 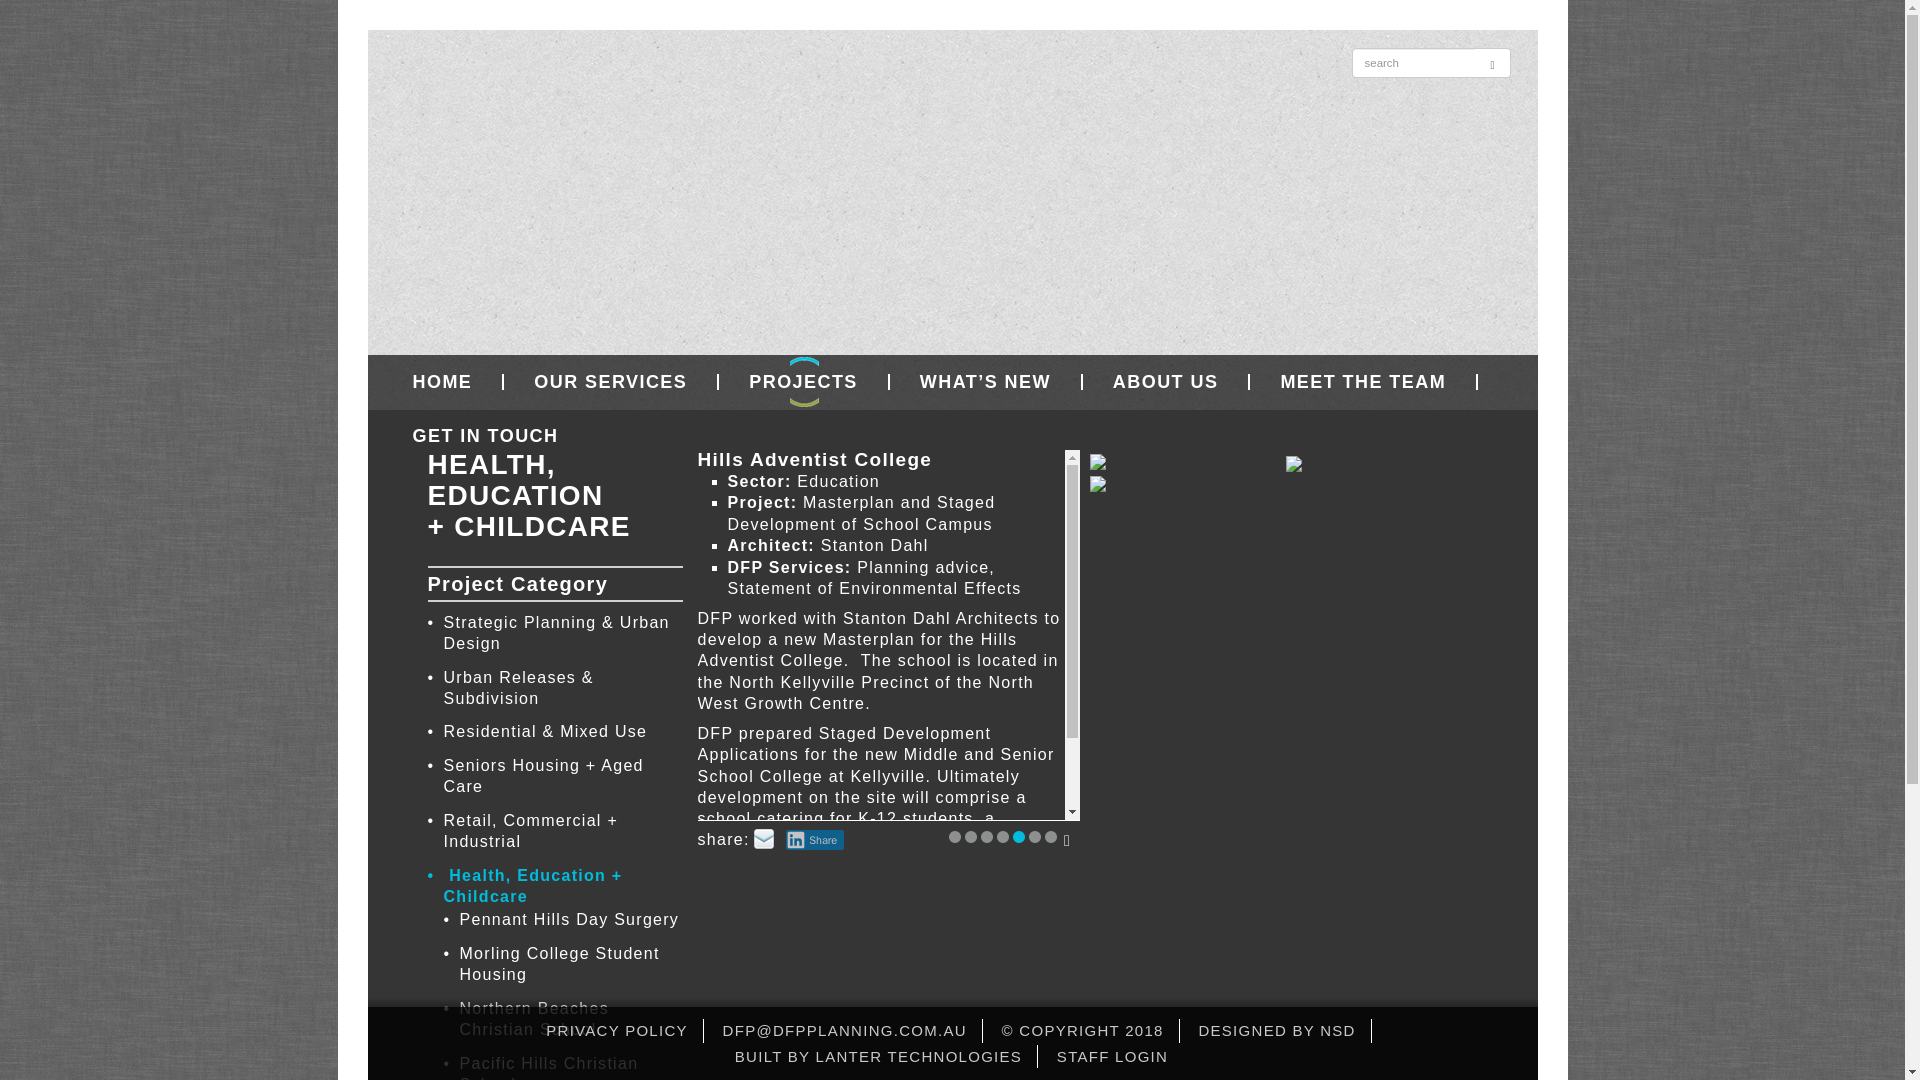 I want to click on DESIGNED BY NSD, so click(x=1276, y=1030).